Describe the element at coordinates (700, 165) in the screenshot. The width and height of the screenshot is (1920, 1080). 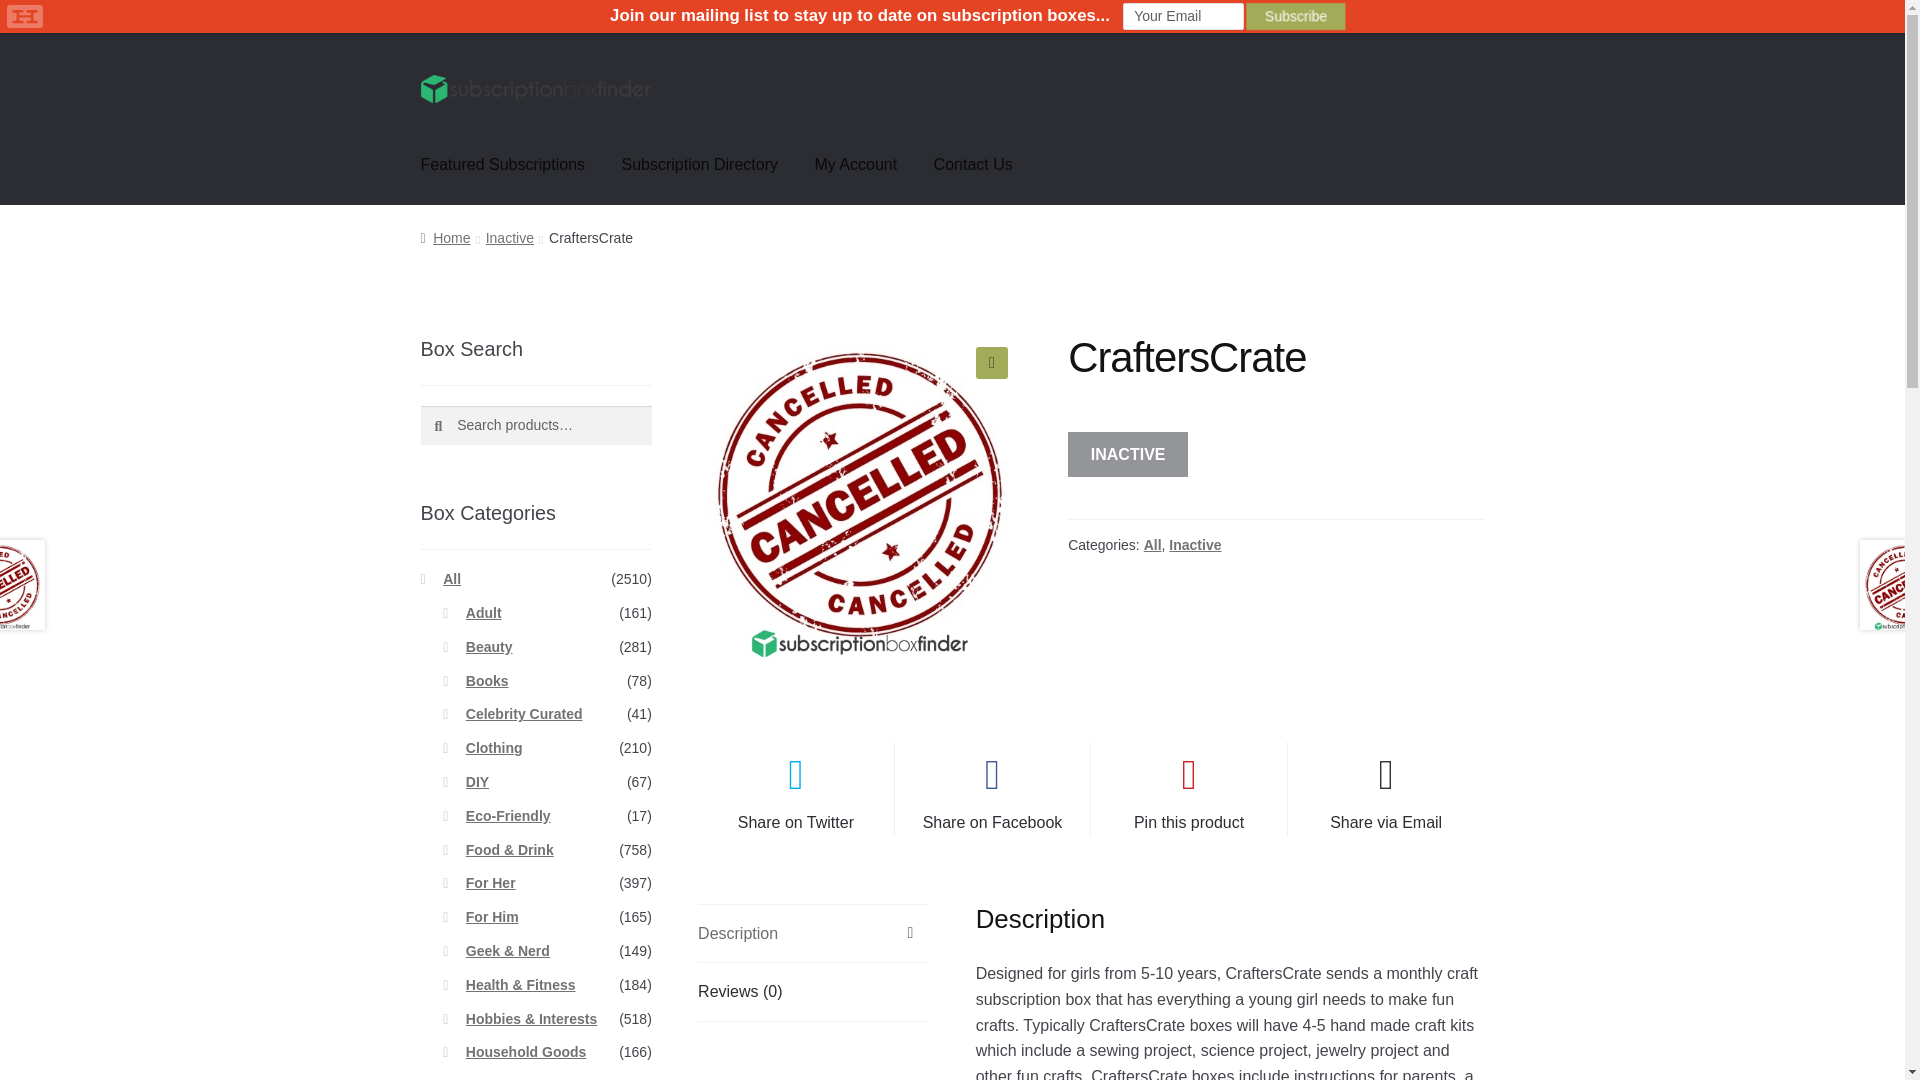
I see `Subscription Directory` at that location.